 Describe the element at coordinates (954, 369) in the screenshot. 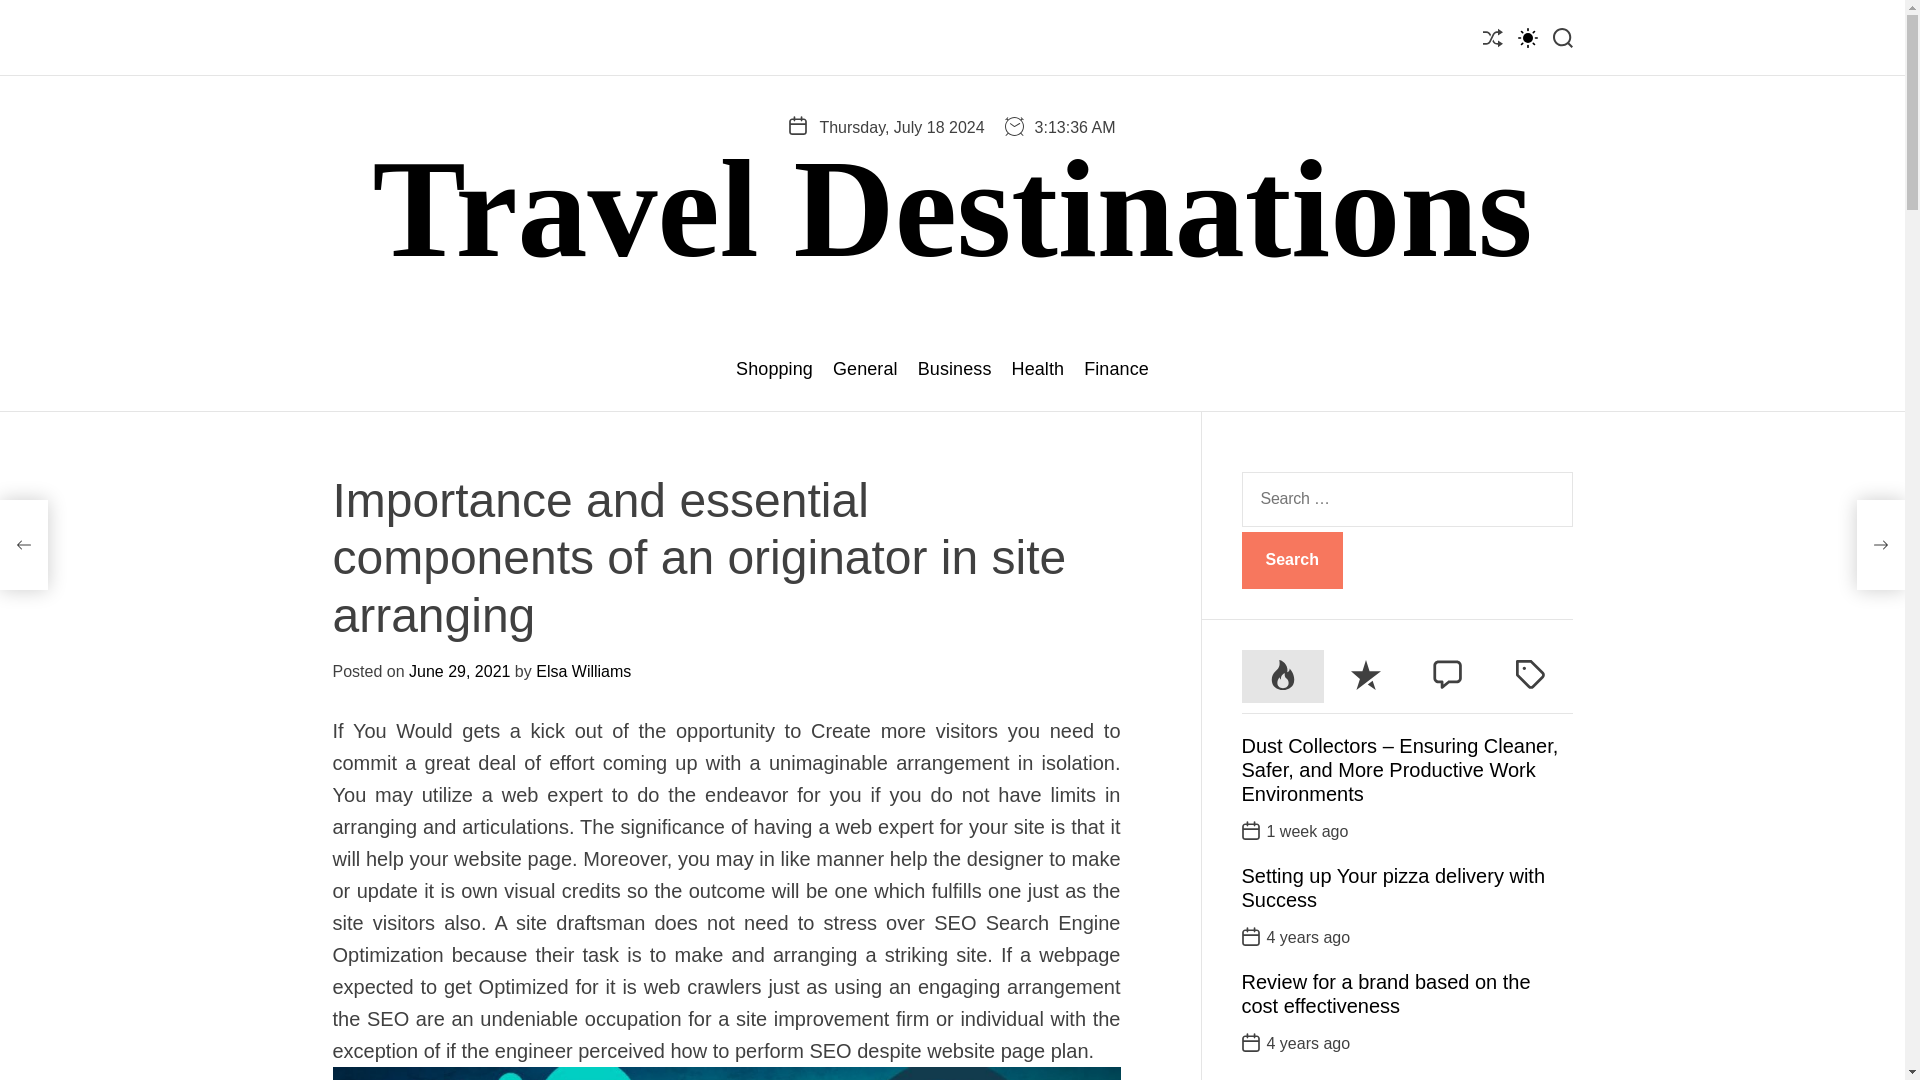

I see `Business` at that location.